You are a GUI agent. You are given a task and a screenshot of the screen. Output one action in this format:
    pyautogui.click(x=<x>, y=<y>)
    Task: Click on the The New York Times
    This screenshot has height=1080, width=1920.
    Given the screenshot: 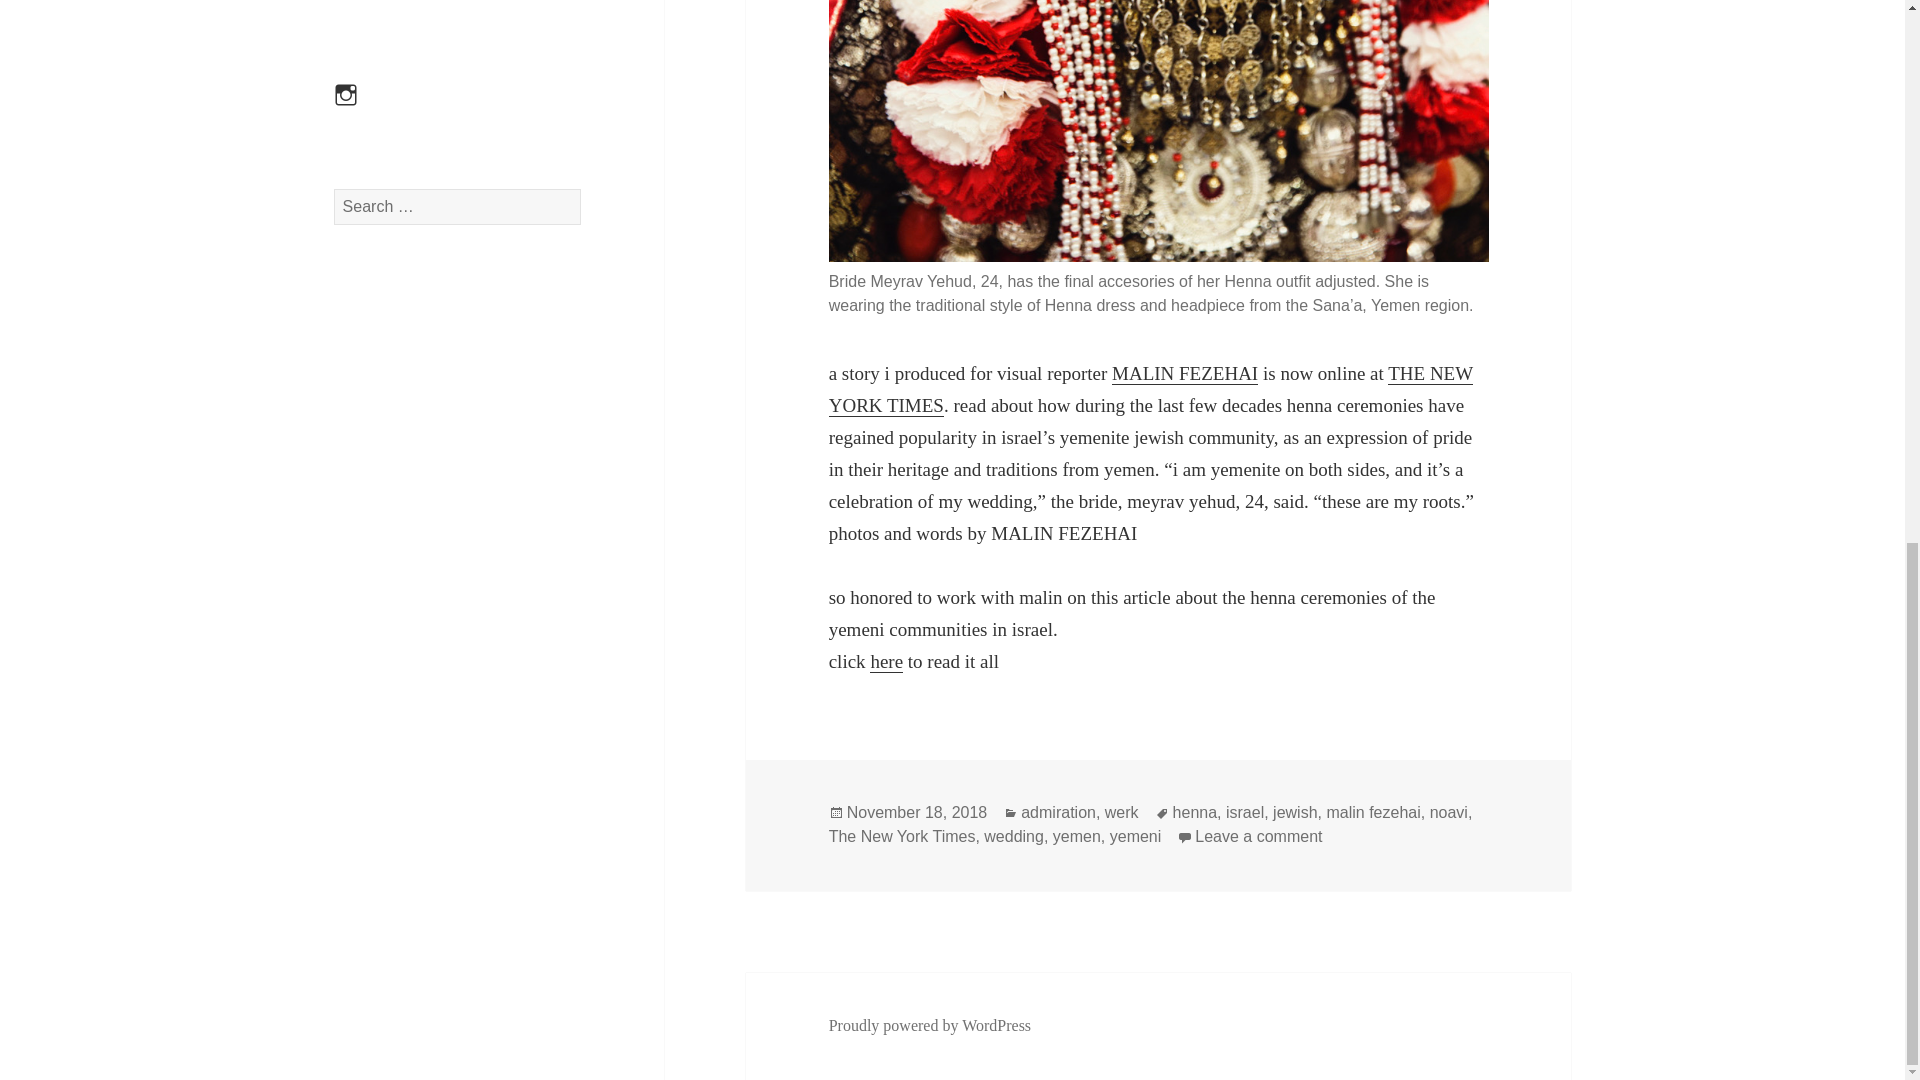 What is the action you would take?
    pyautogui.click(x=1058, y=812)
    